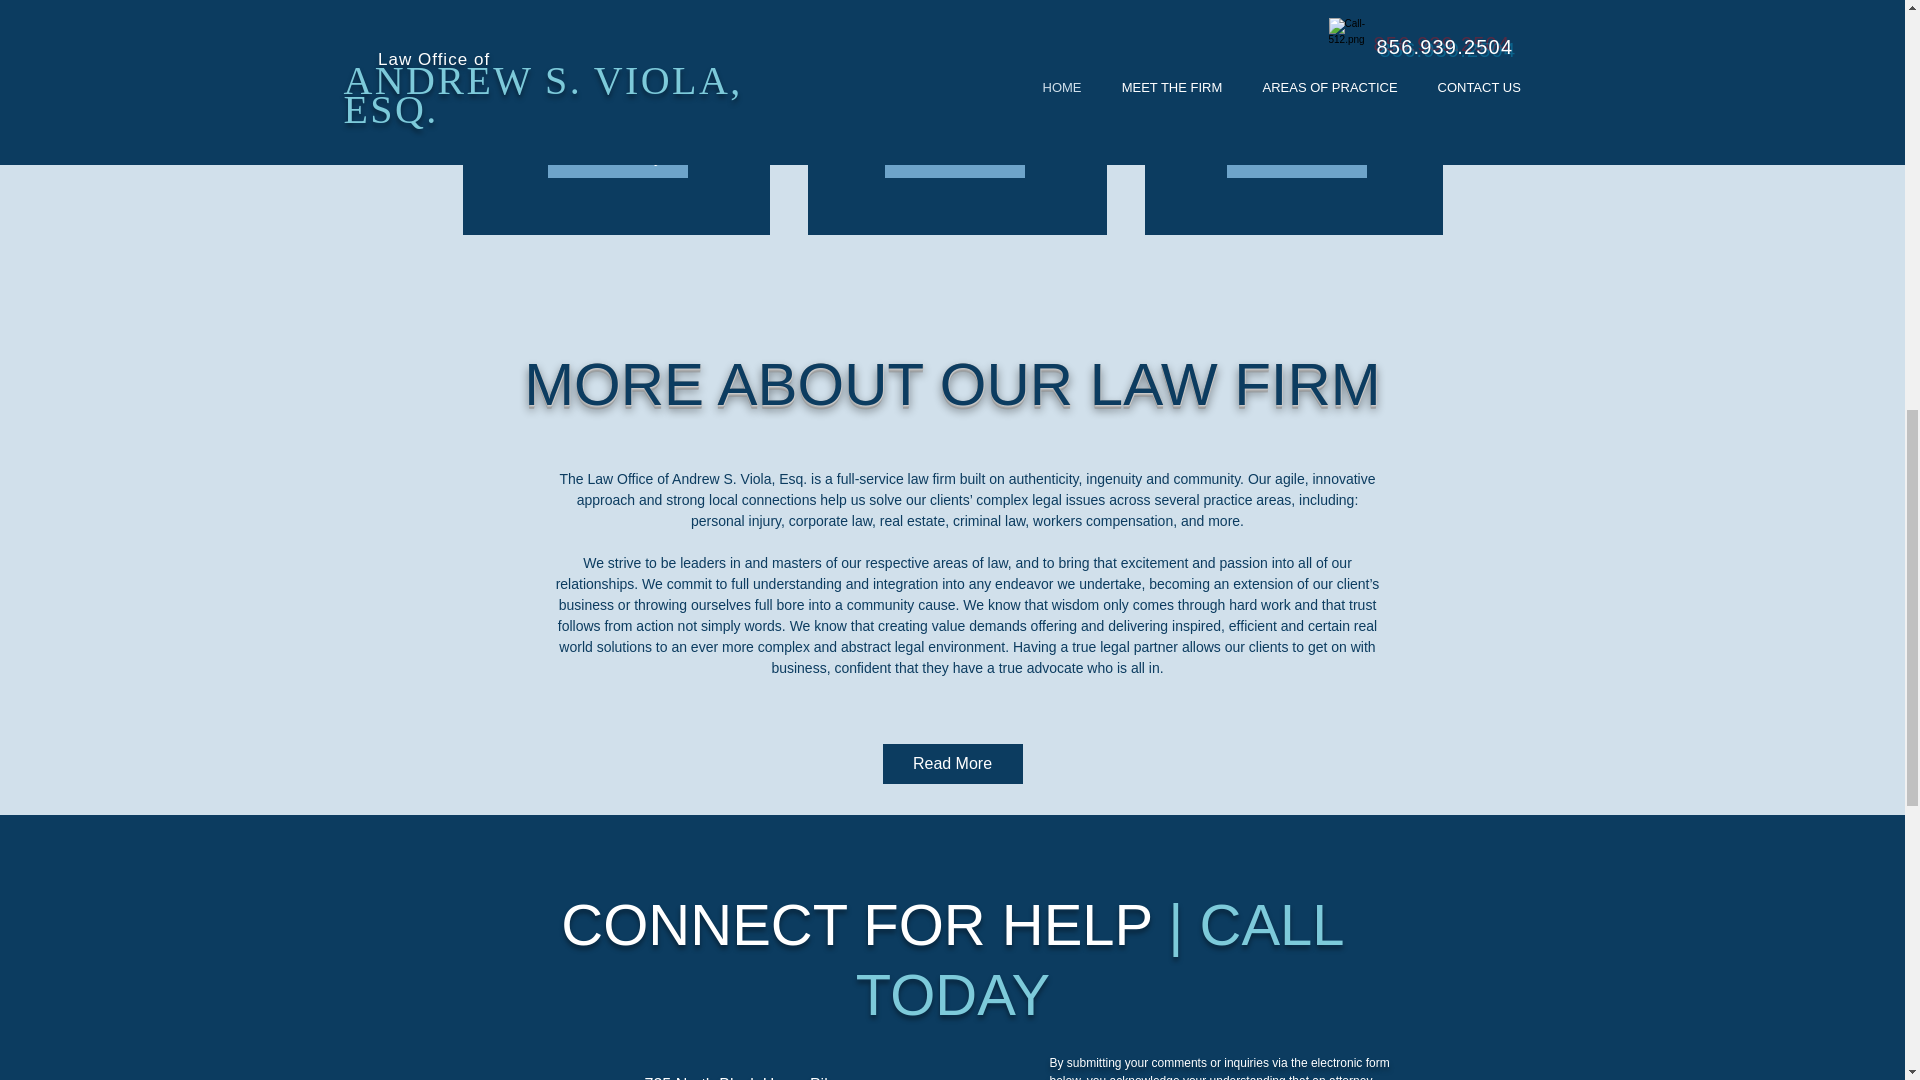  Describe the element at coordinates (951, 764) in the screenshot. I see `Read More` at that location.